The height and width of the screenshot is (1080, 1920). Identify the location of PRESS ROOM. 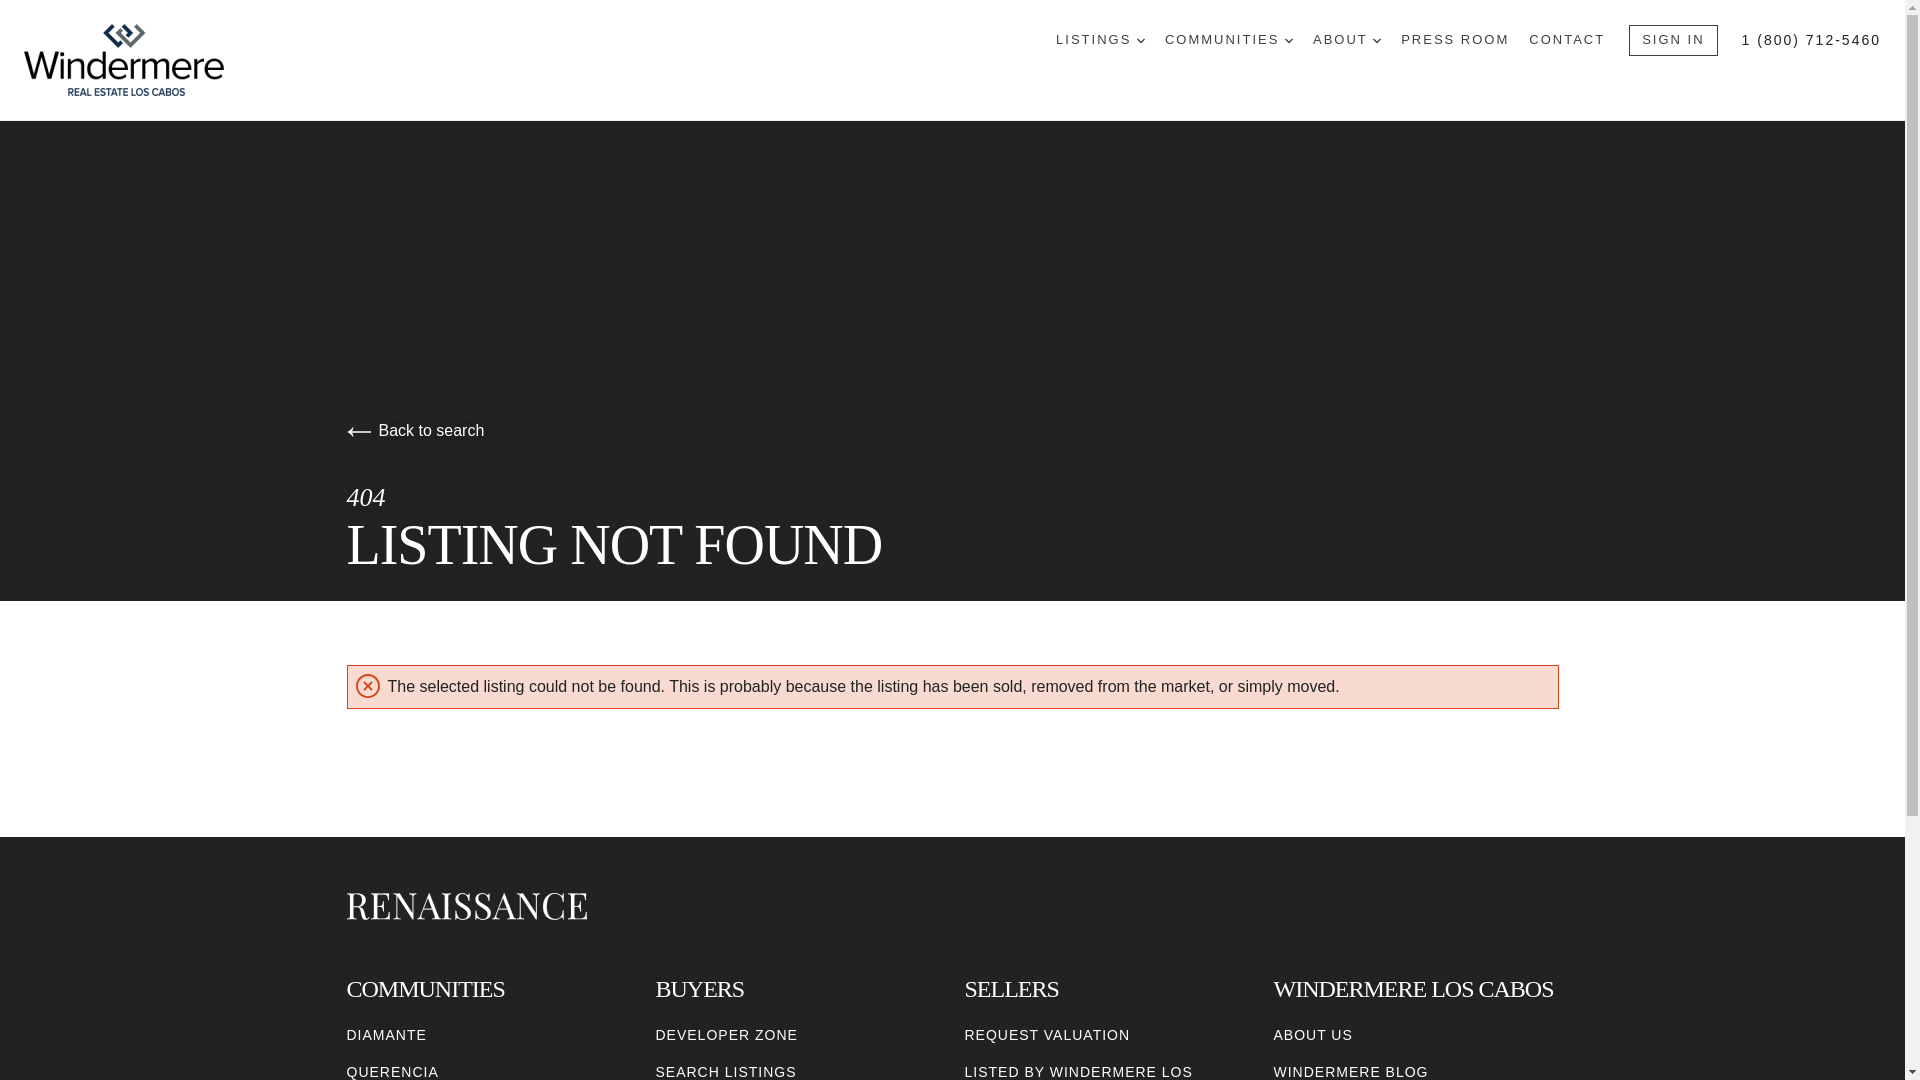
(1455, 40).